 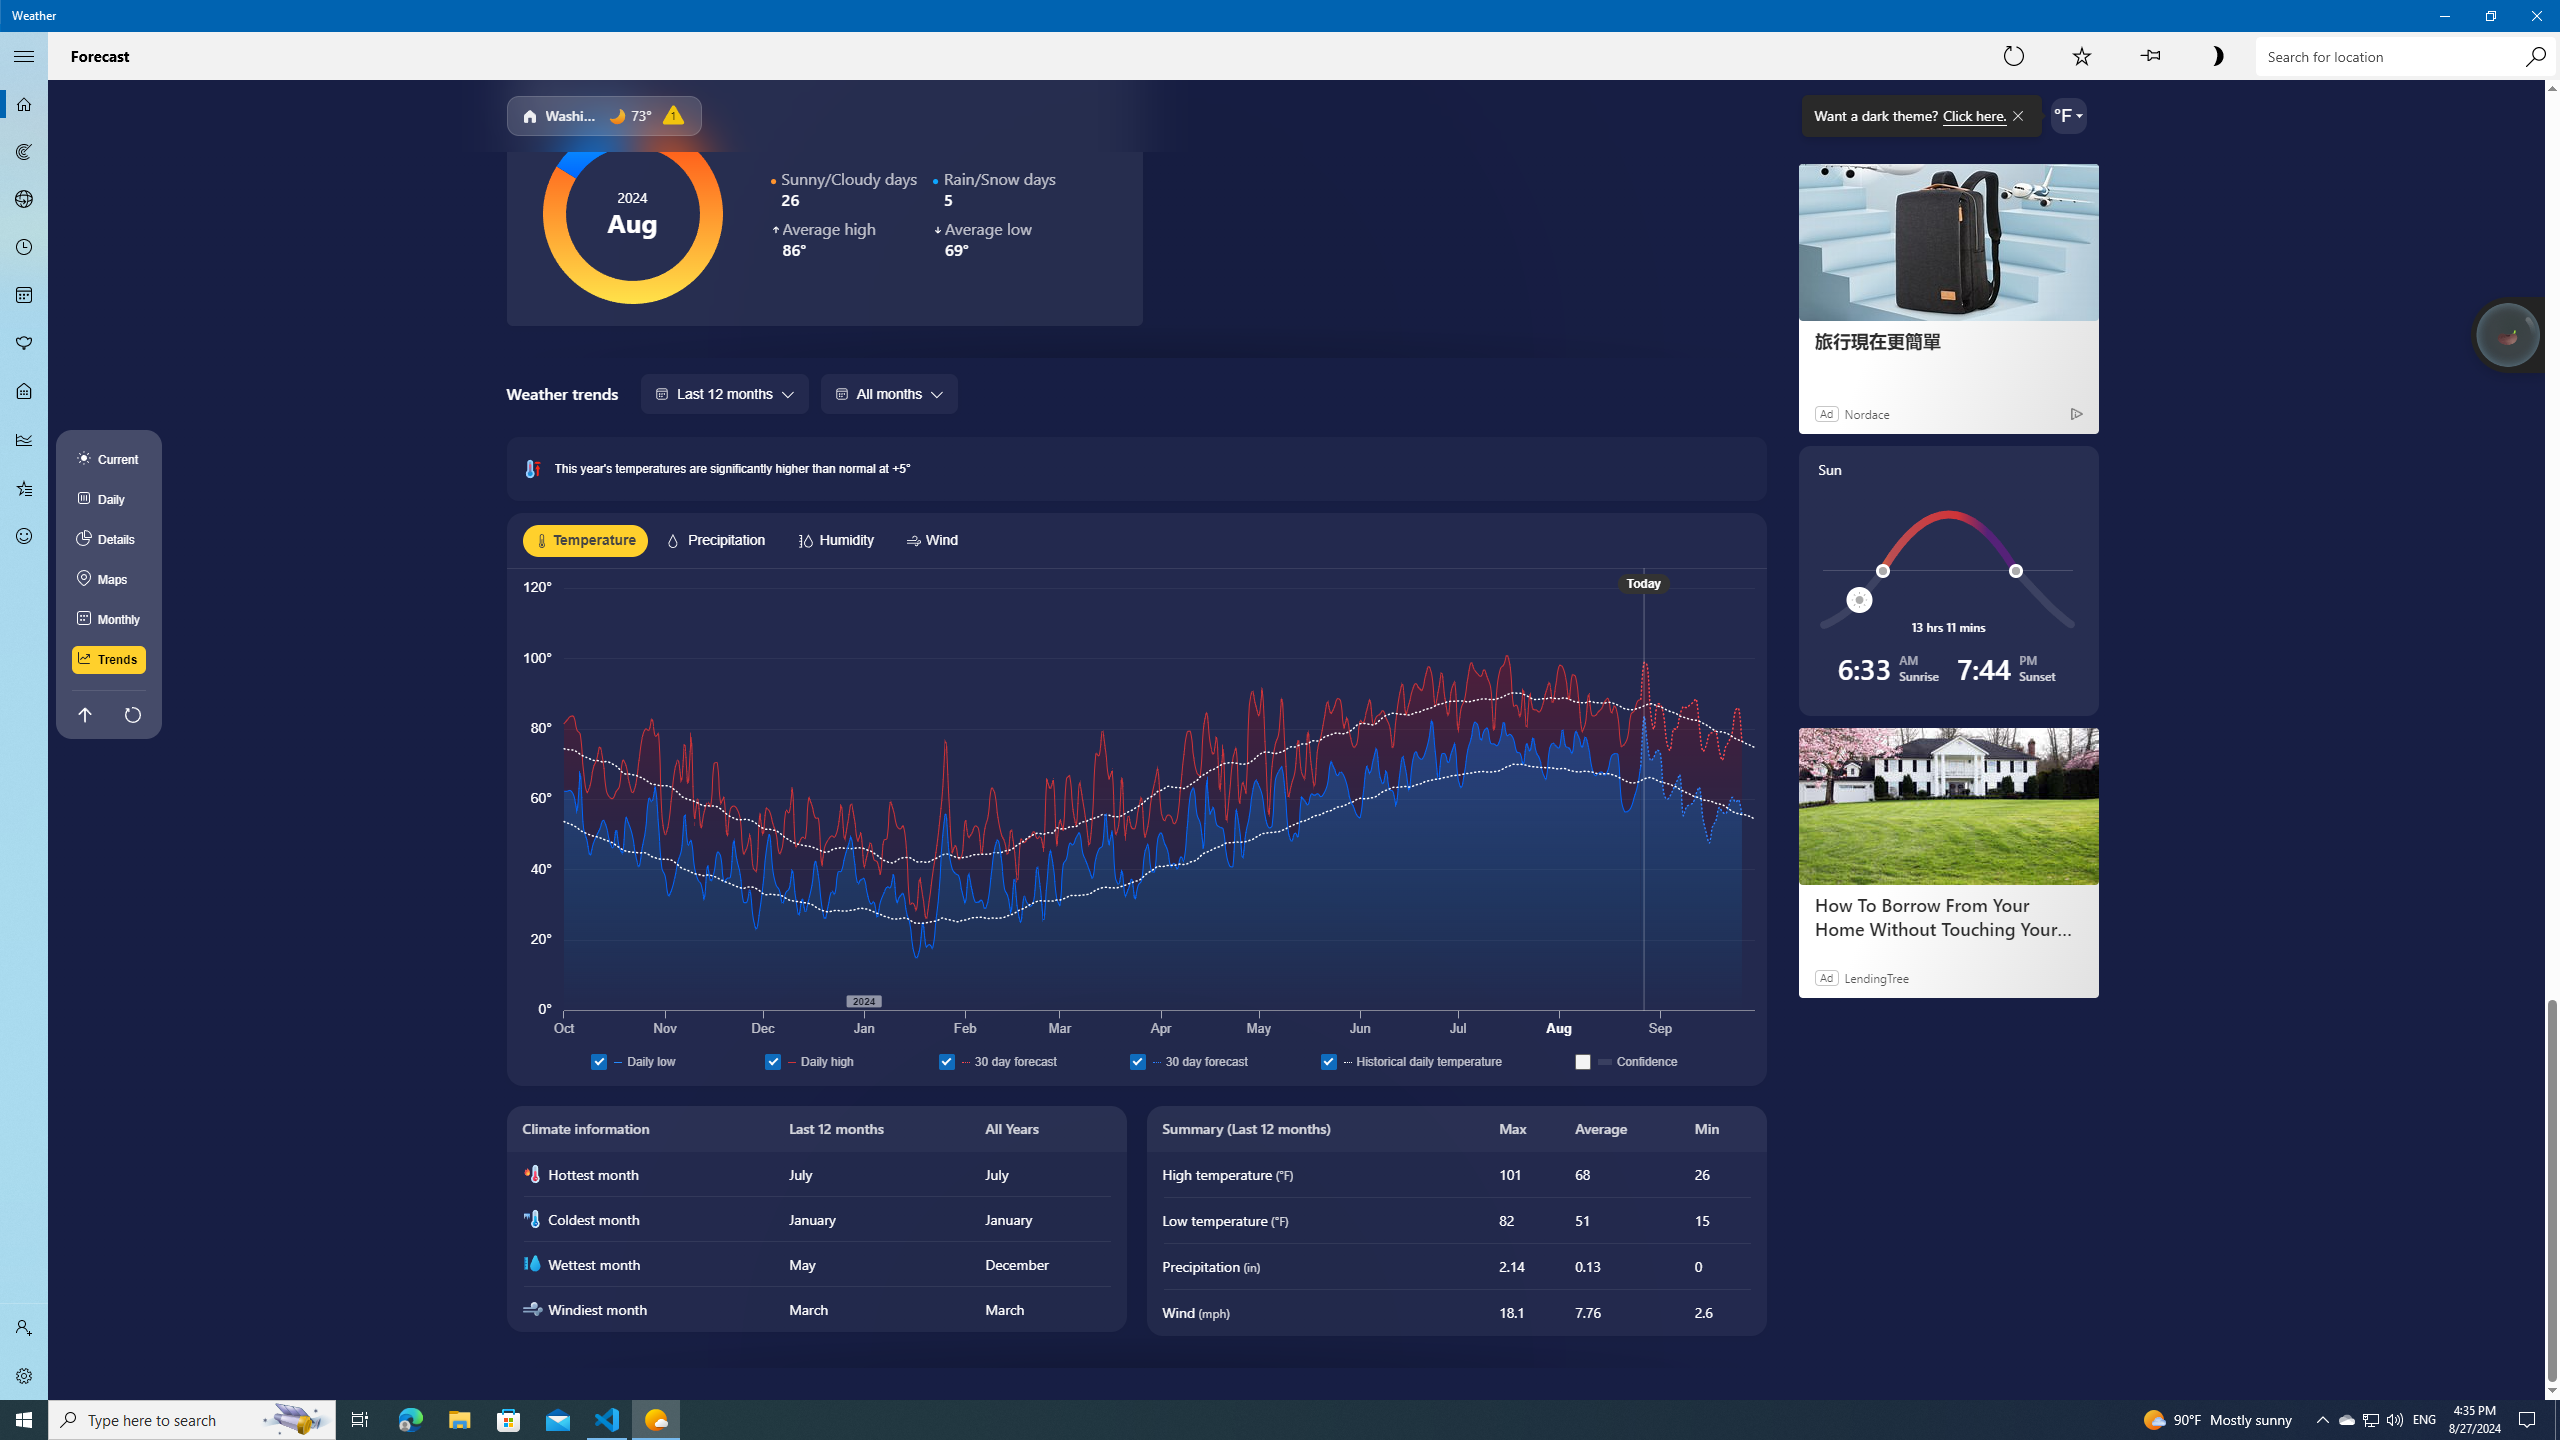 What do you see at coordinates (2536, 56) in the screenshot?
I see `Search` at bounding box center [2536, 56].